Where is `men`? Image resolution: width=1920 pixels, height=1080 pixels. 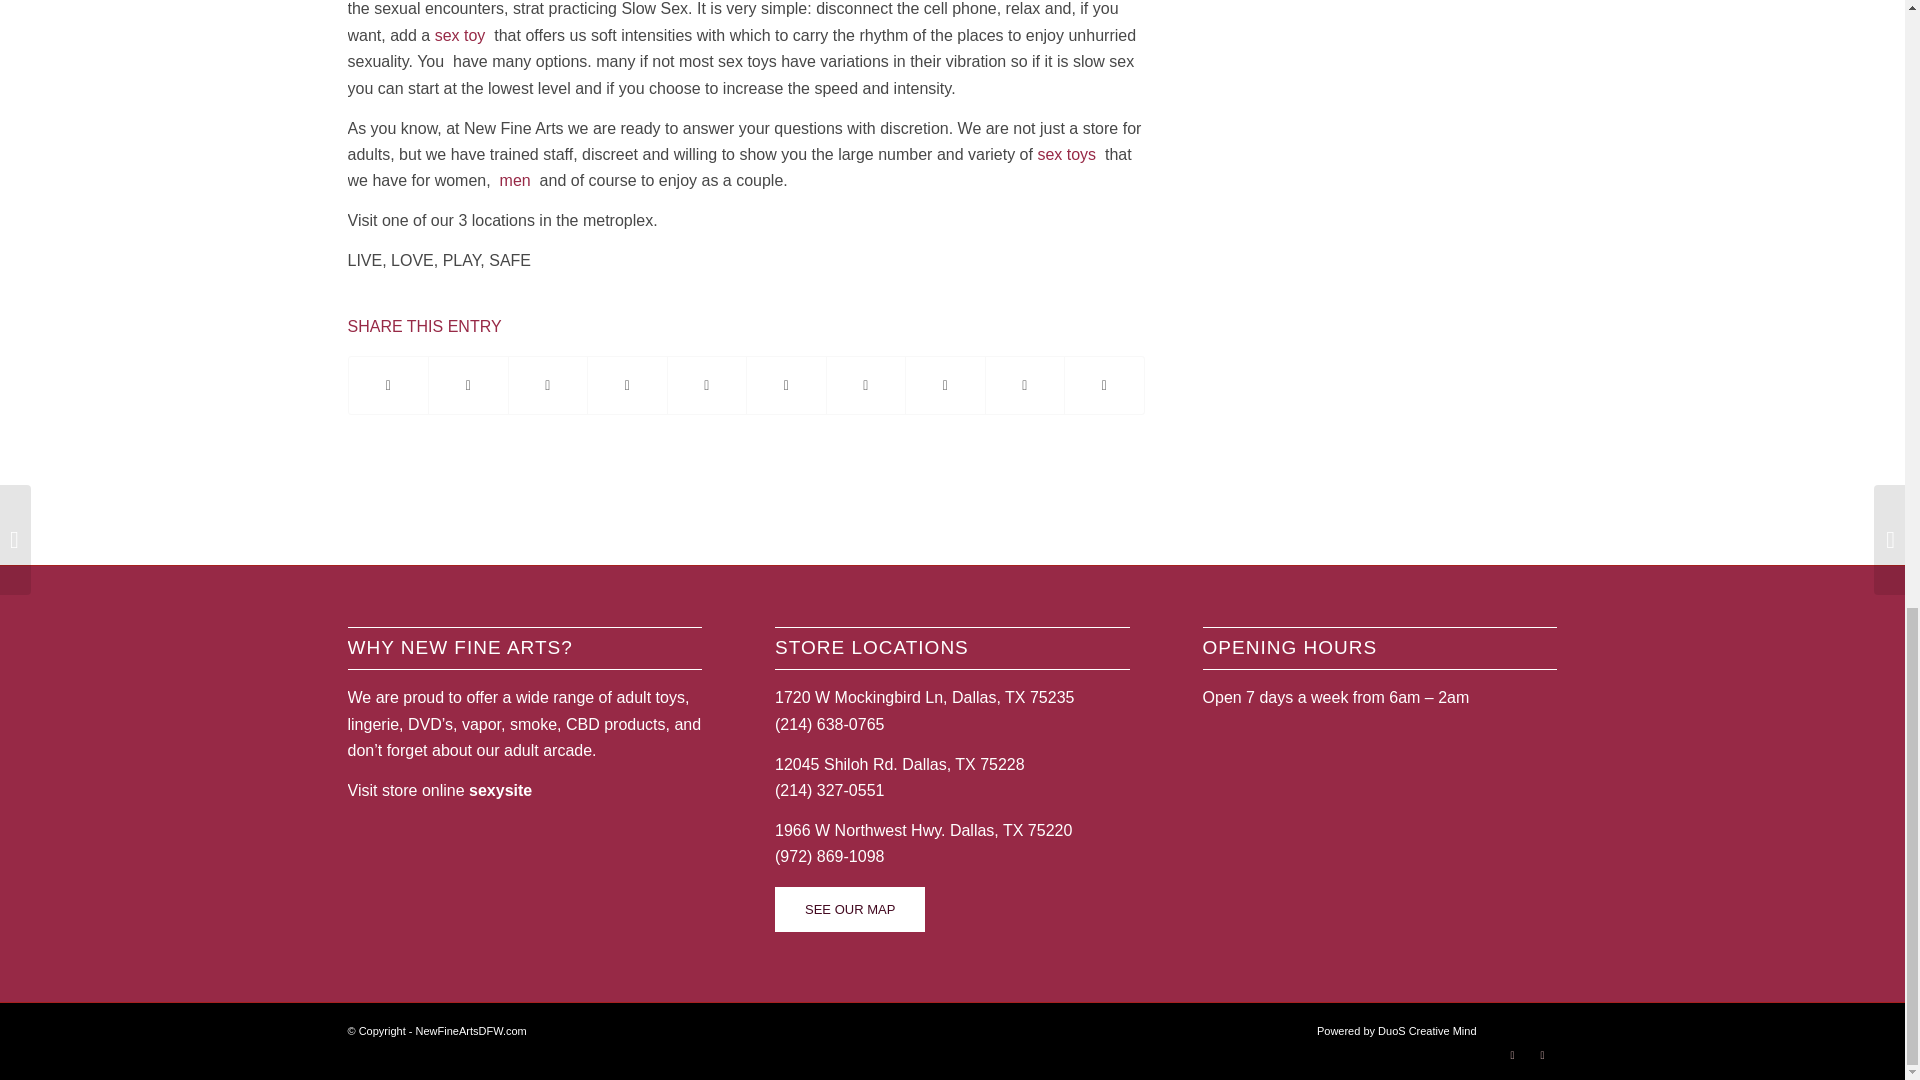
men is located at coordinates (515, 180).